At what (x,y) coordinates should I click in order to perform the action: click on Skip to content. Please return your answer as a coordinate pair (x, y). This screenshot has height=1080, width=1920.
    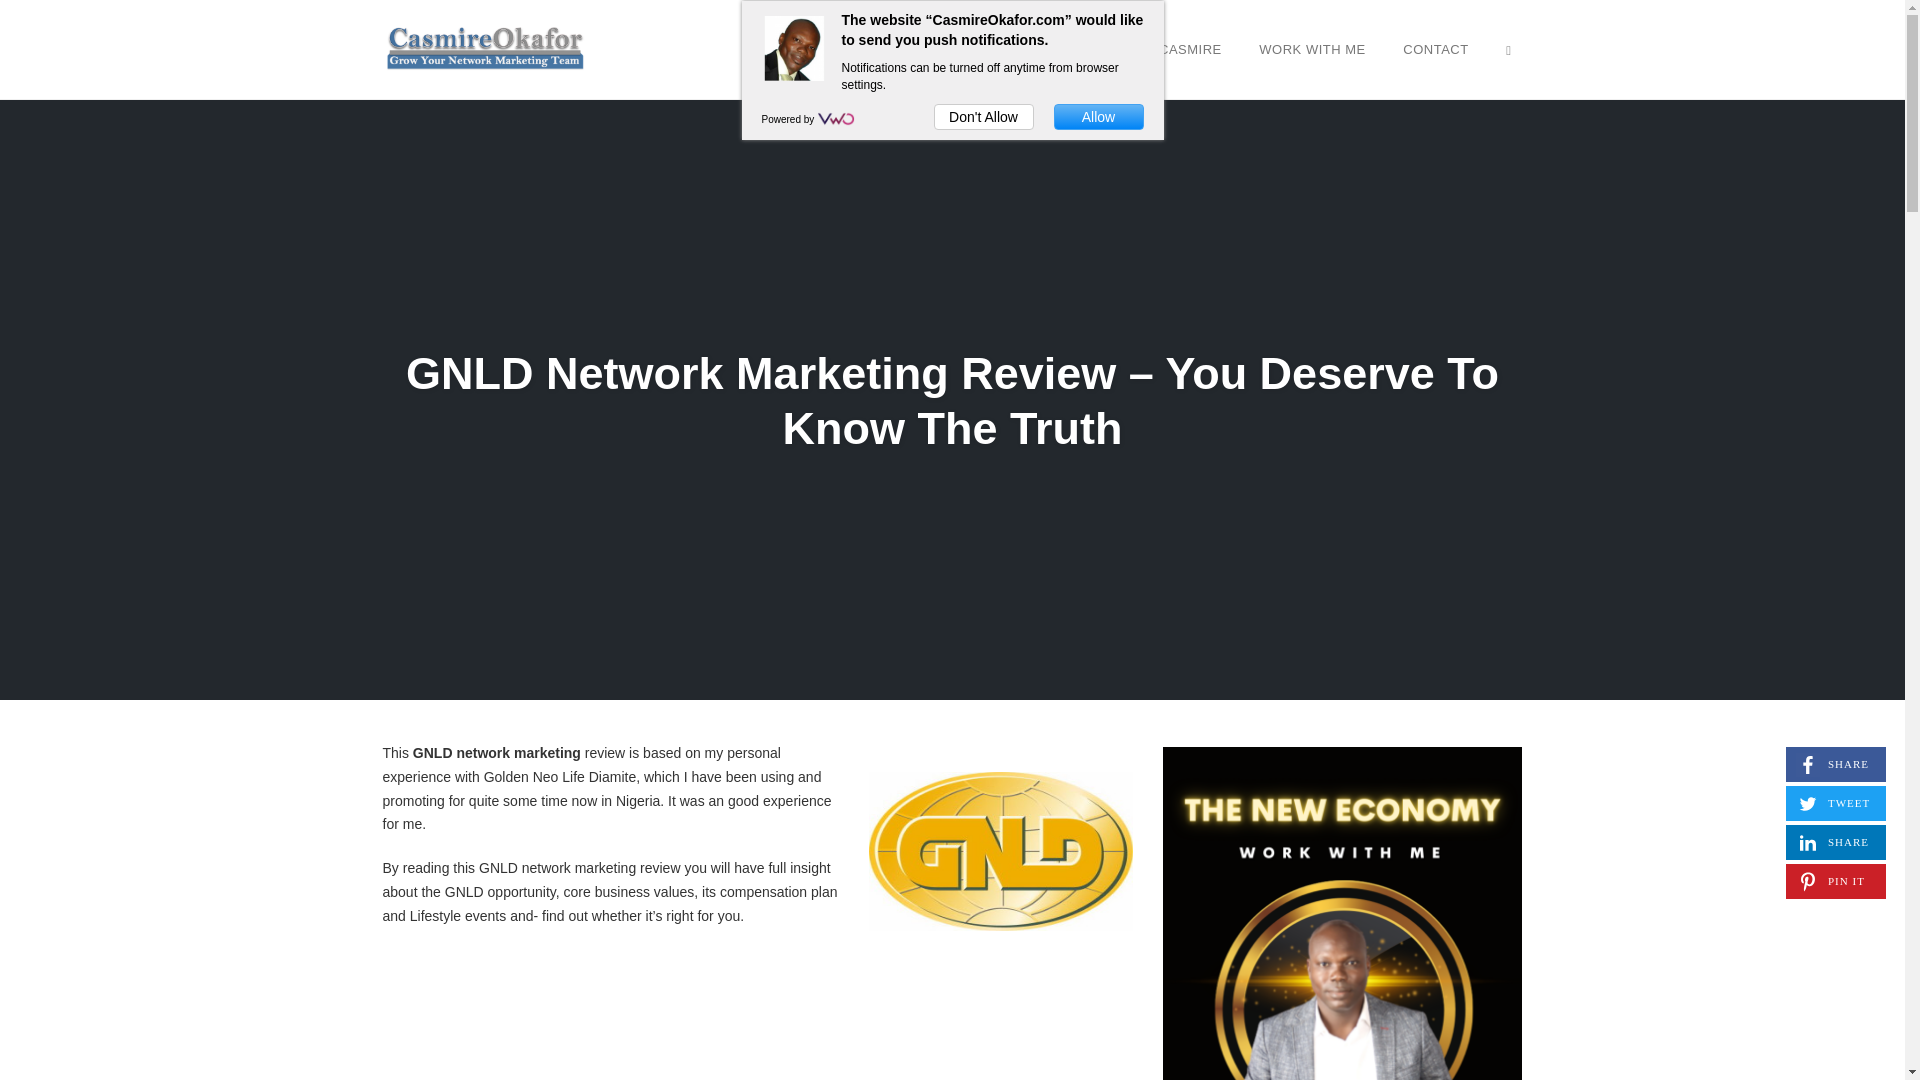
    Looking at the image, I should click on (1508, 49).